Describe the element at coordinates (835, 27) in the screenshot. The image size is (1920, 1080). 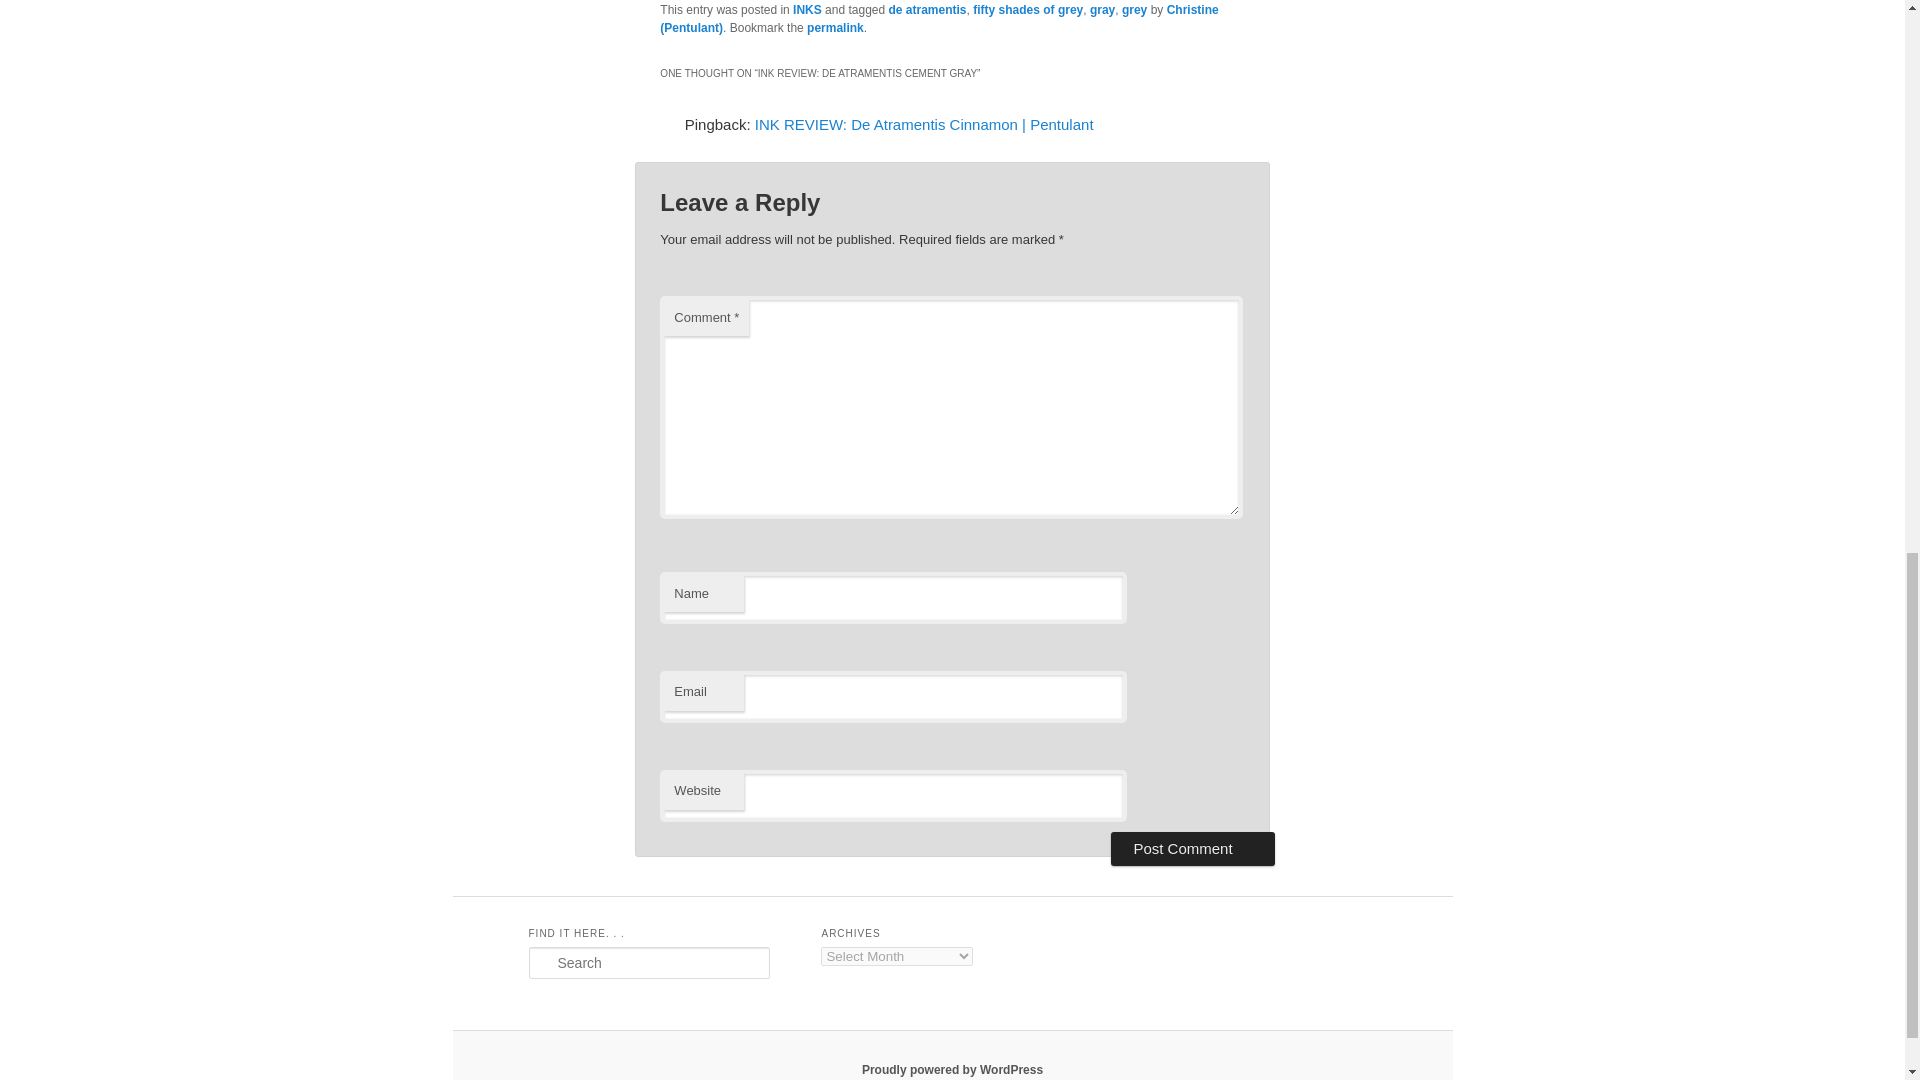
I see `permalink` at that location.